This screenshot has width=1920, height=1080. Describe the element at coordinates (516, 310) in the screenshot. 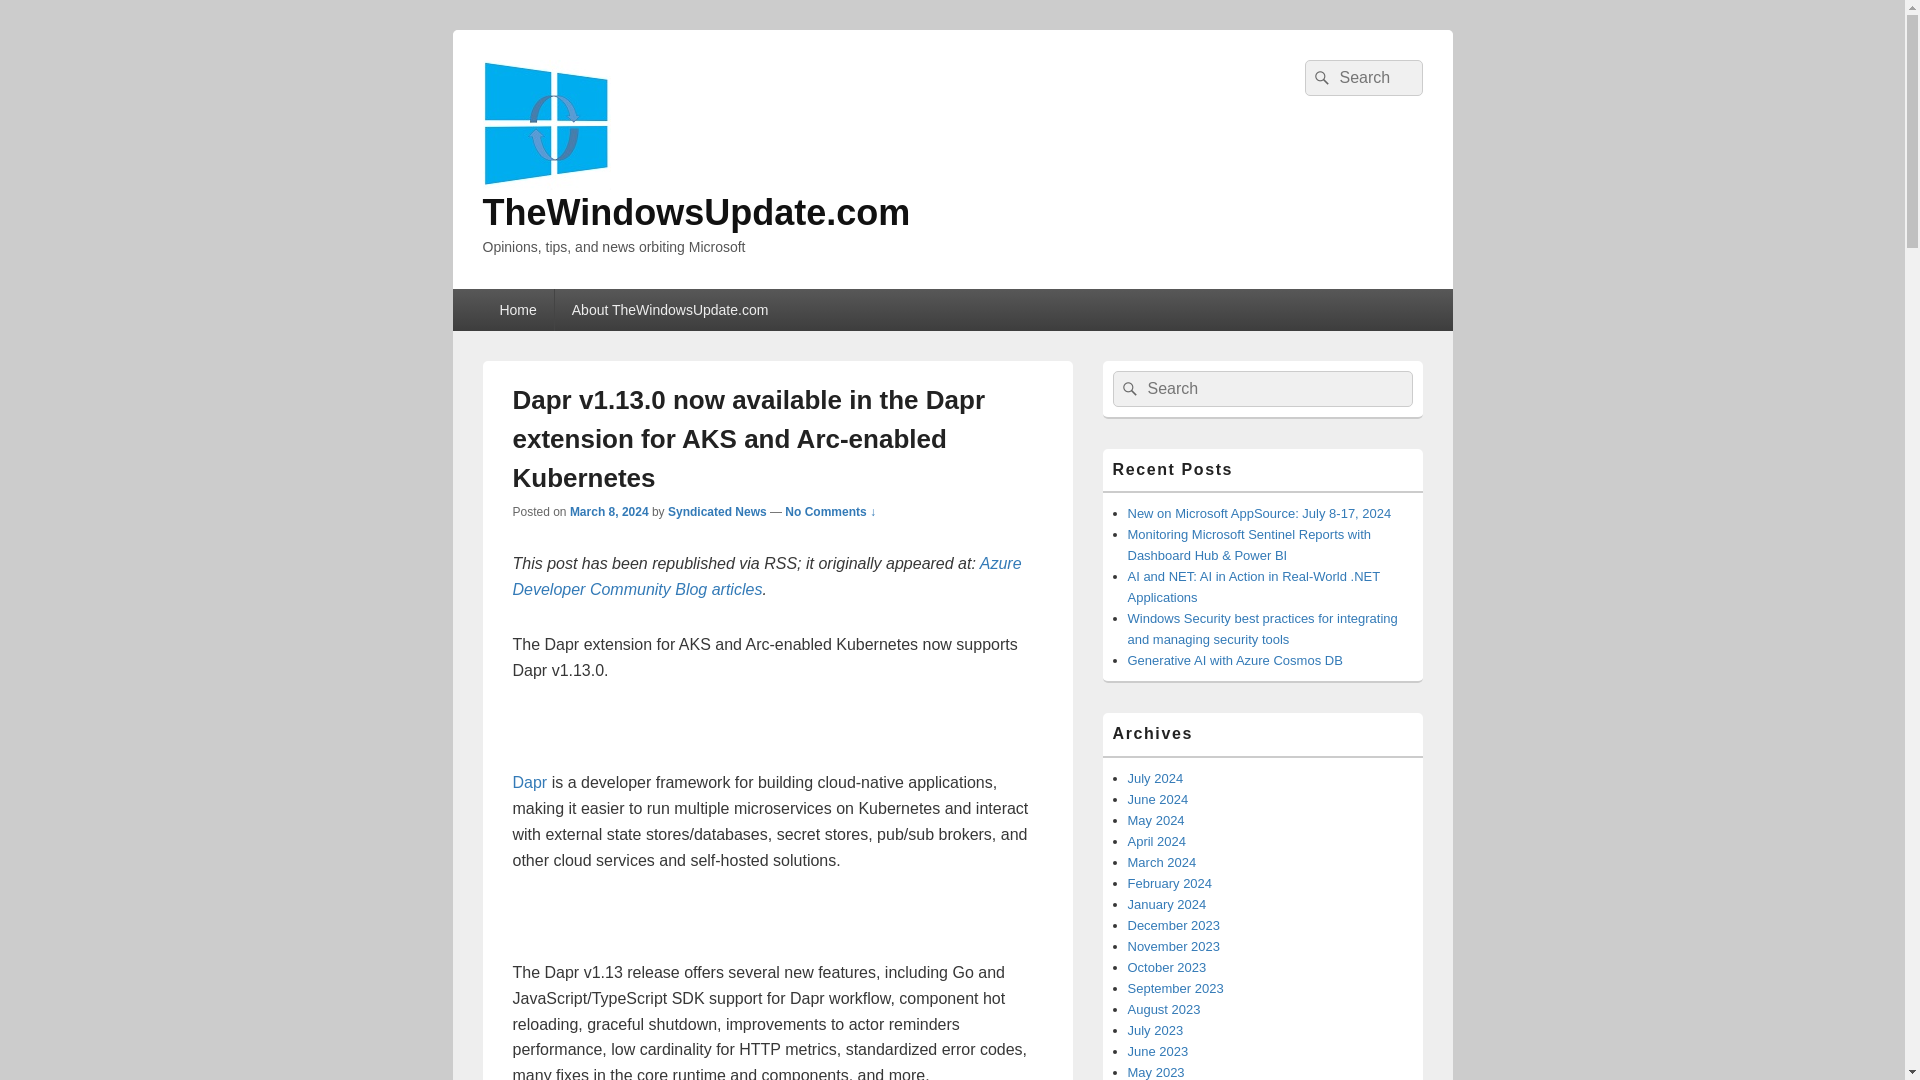

I see `Home` at that location.